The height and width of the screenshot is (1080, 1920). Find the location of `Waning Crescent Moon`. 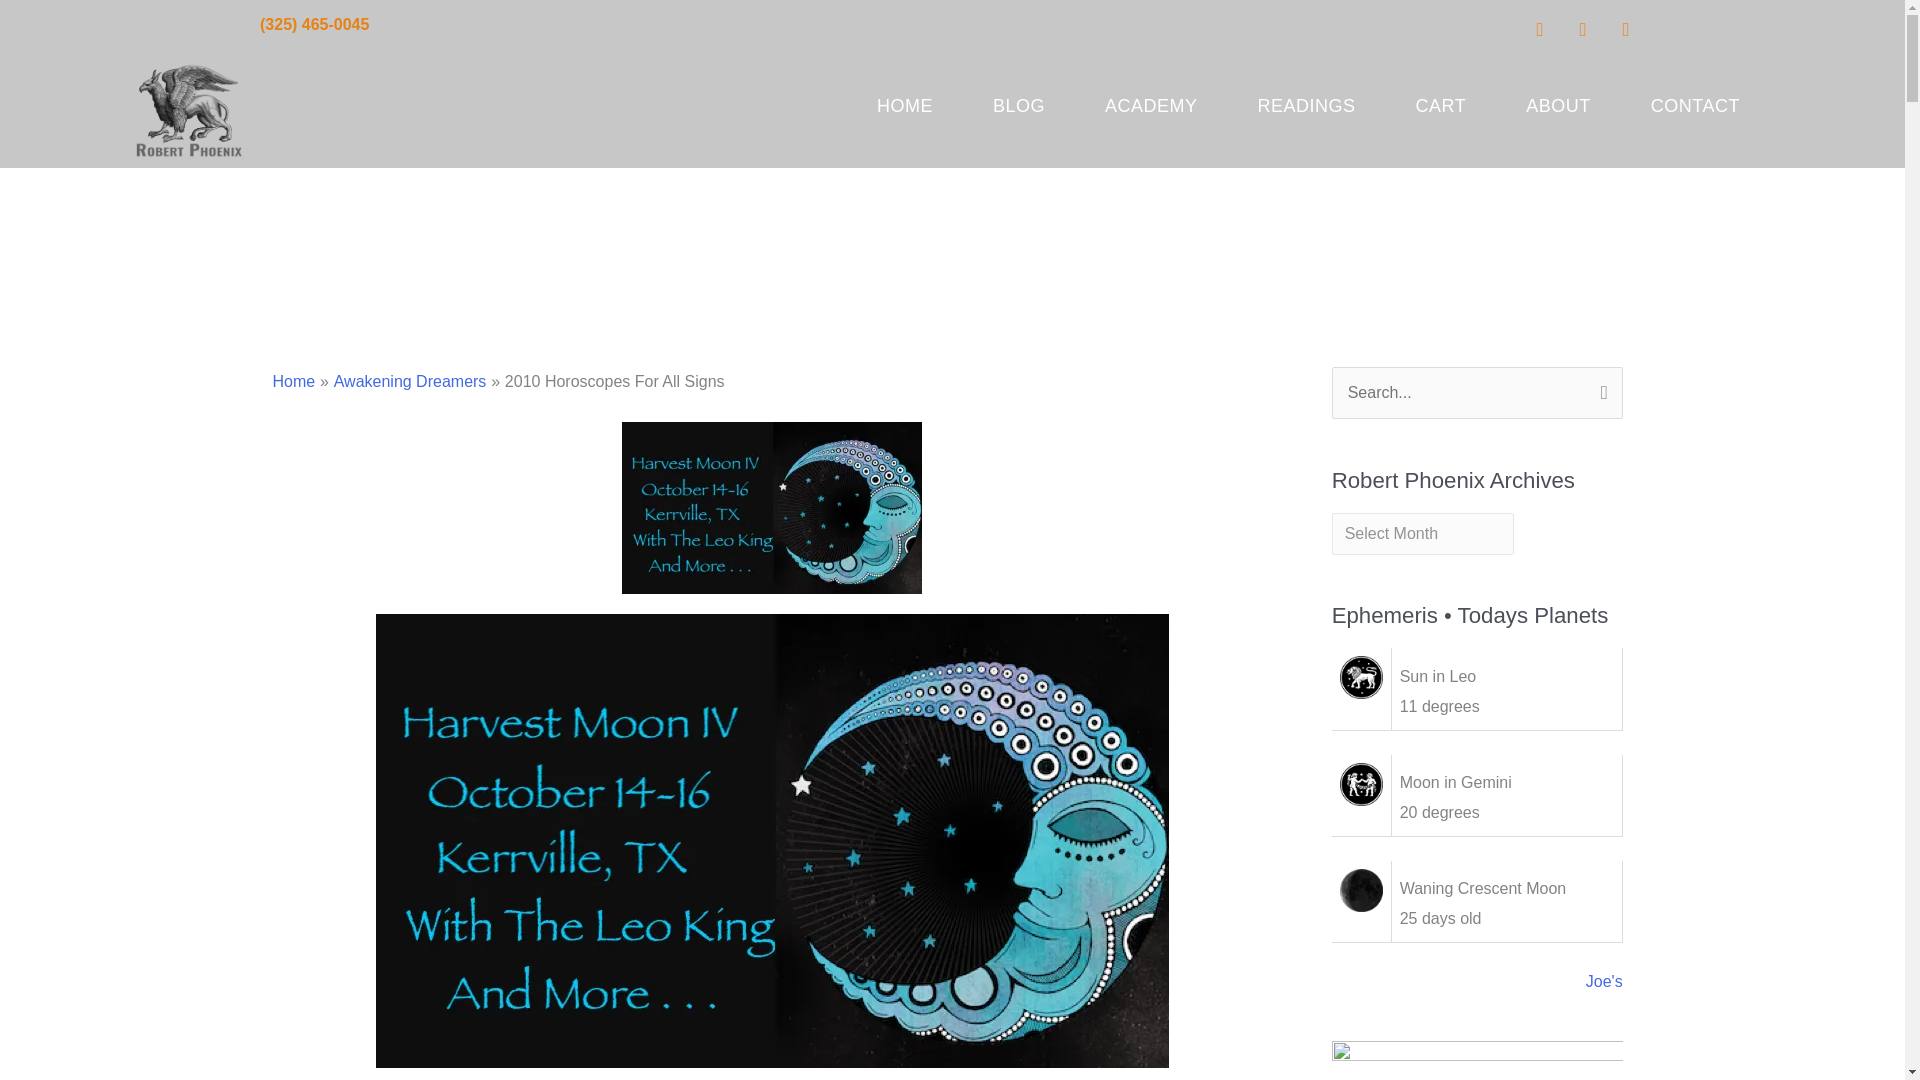

Waning Crescent Moon is located at coordinates (1361, 890).